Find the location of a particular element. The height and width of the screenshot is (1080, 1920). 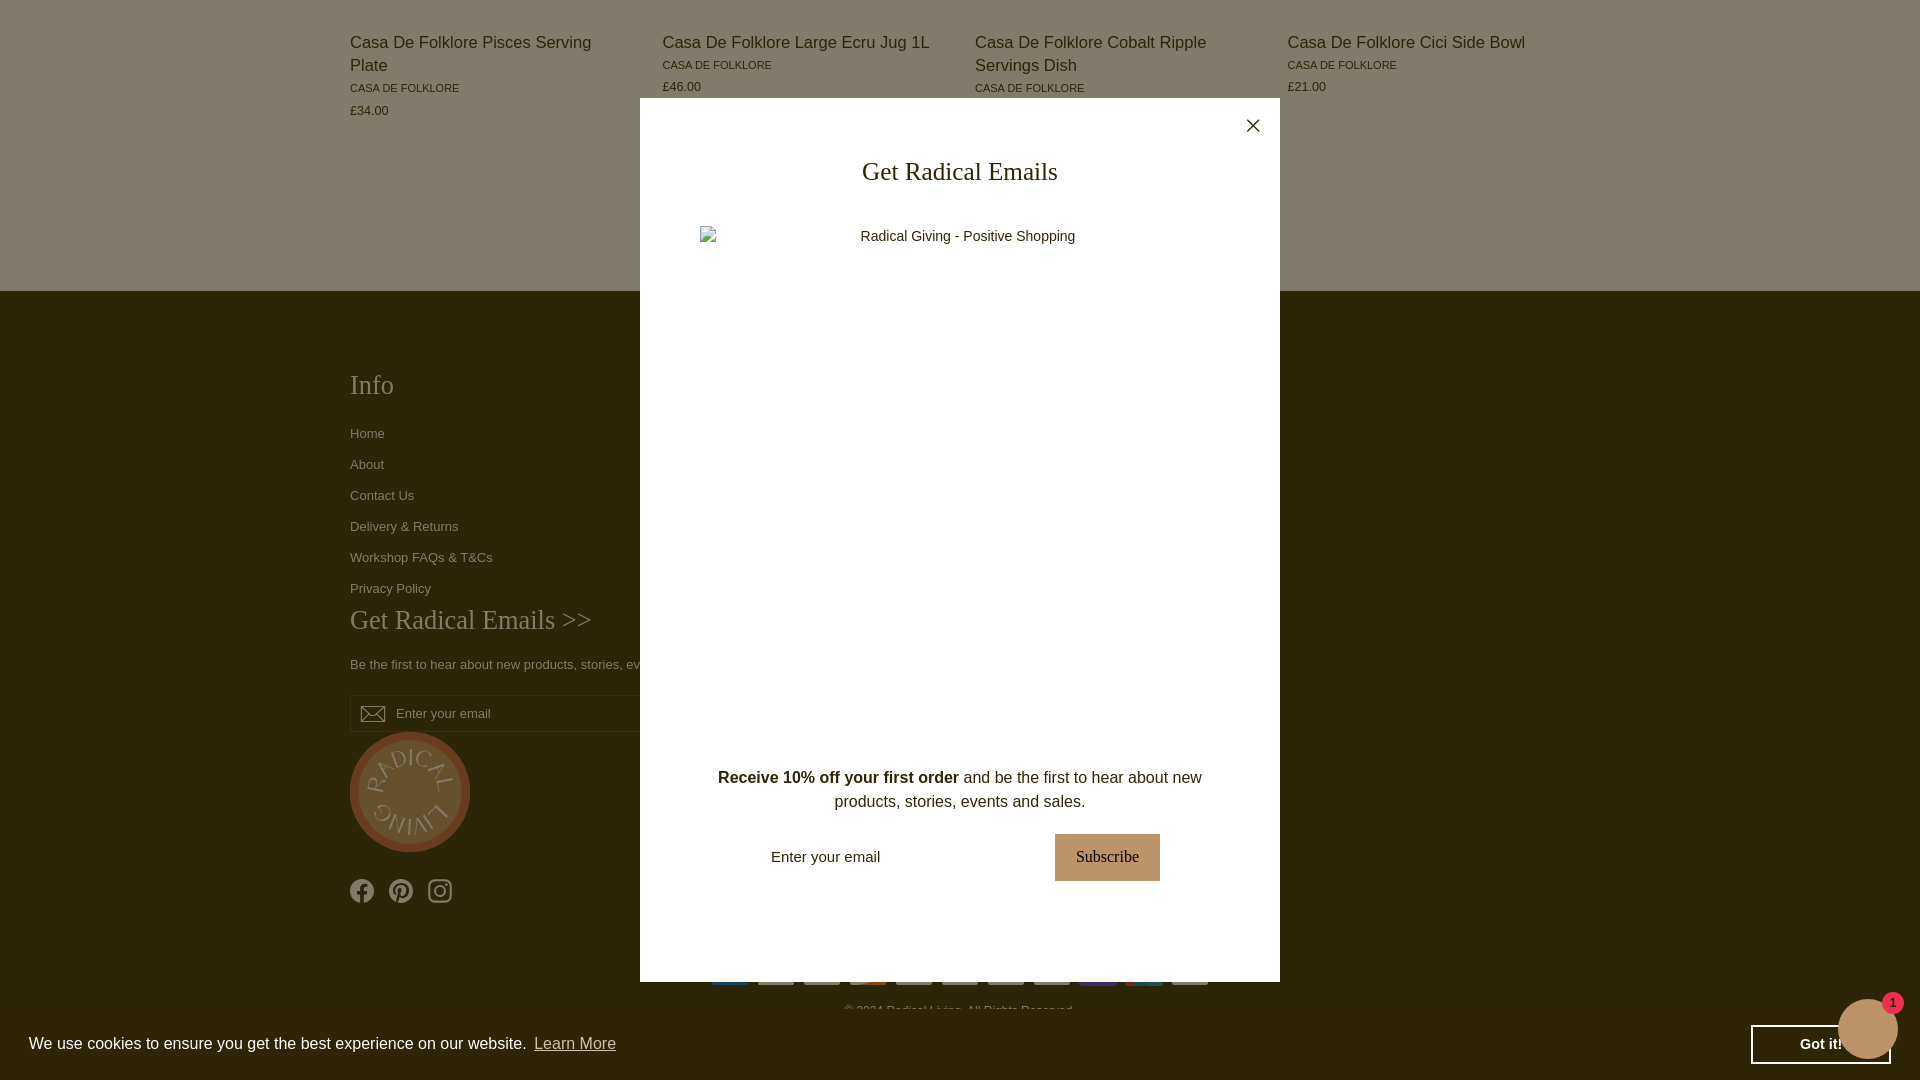

Union Pay is located at coordinates (1144, 974).